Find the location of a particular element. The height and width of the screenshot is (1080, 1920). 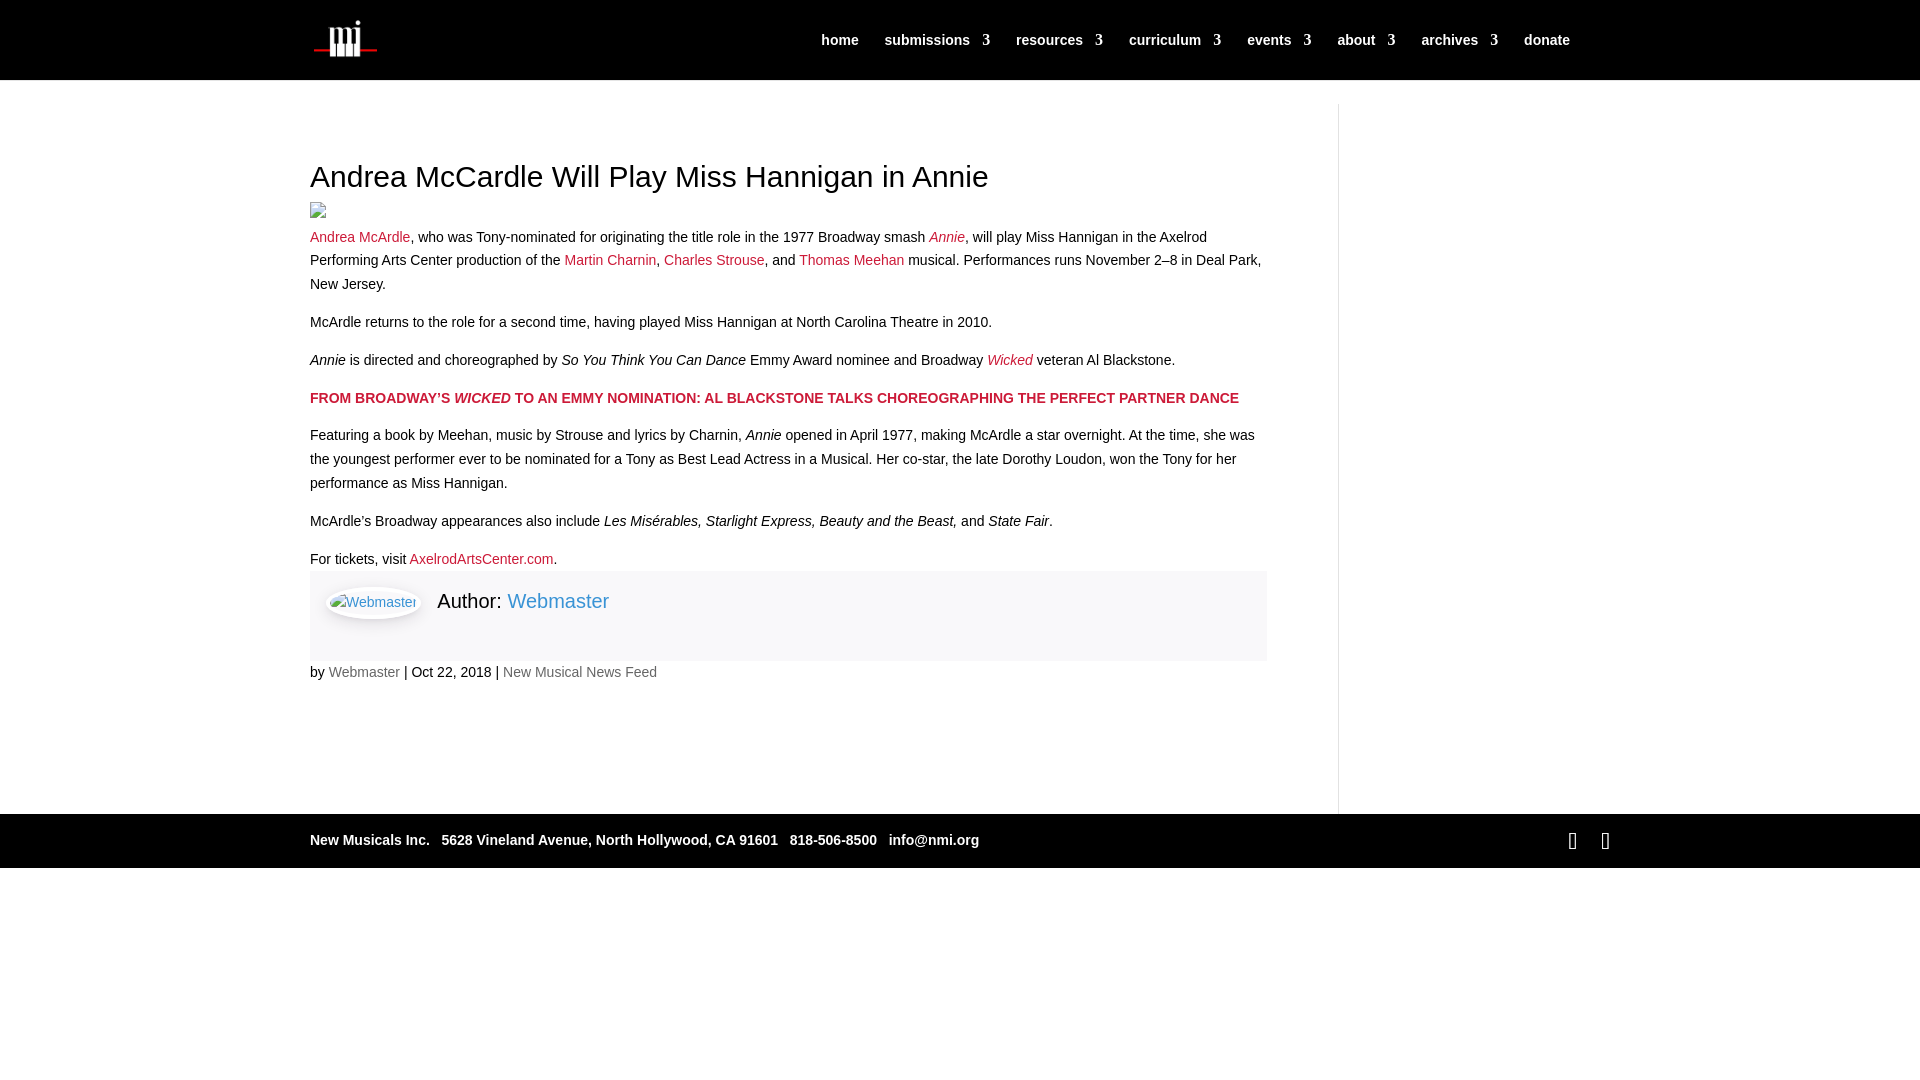

curriculum is located at coordinates (1174, 56).